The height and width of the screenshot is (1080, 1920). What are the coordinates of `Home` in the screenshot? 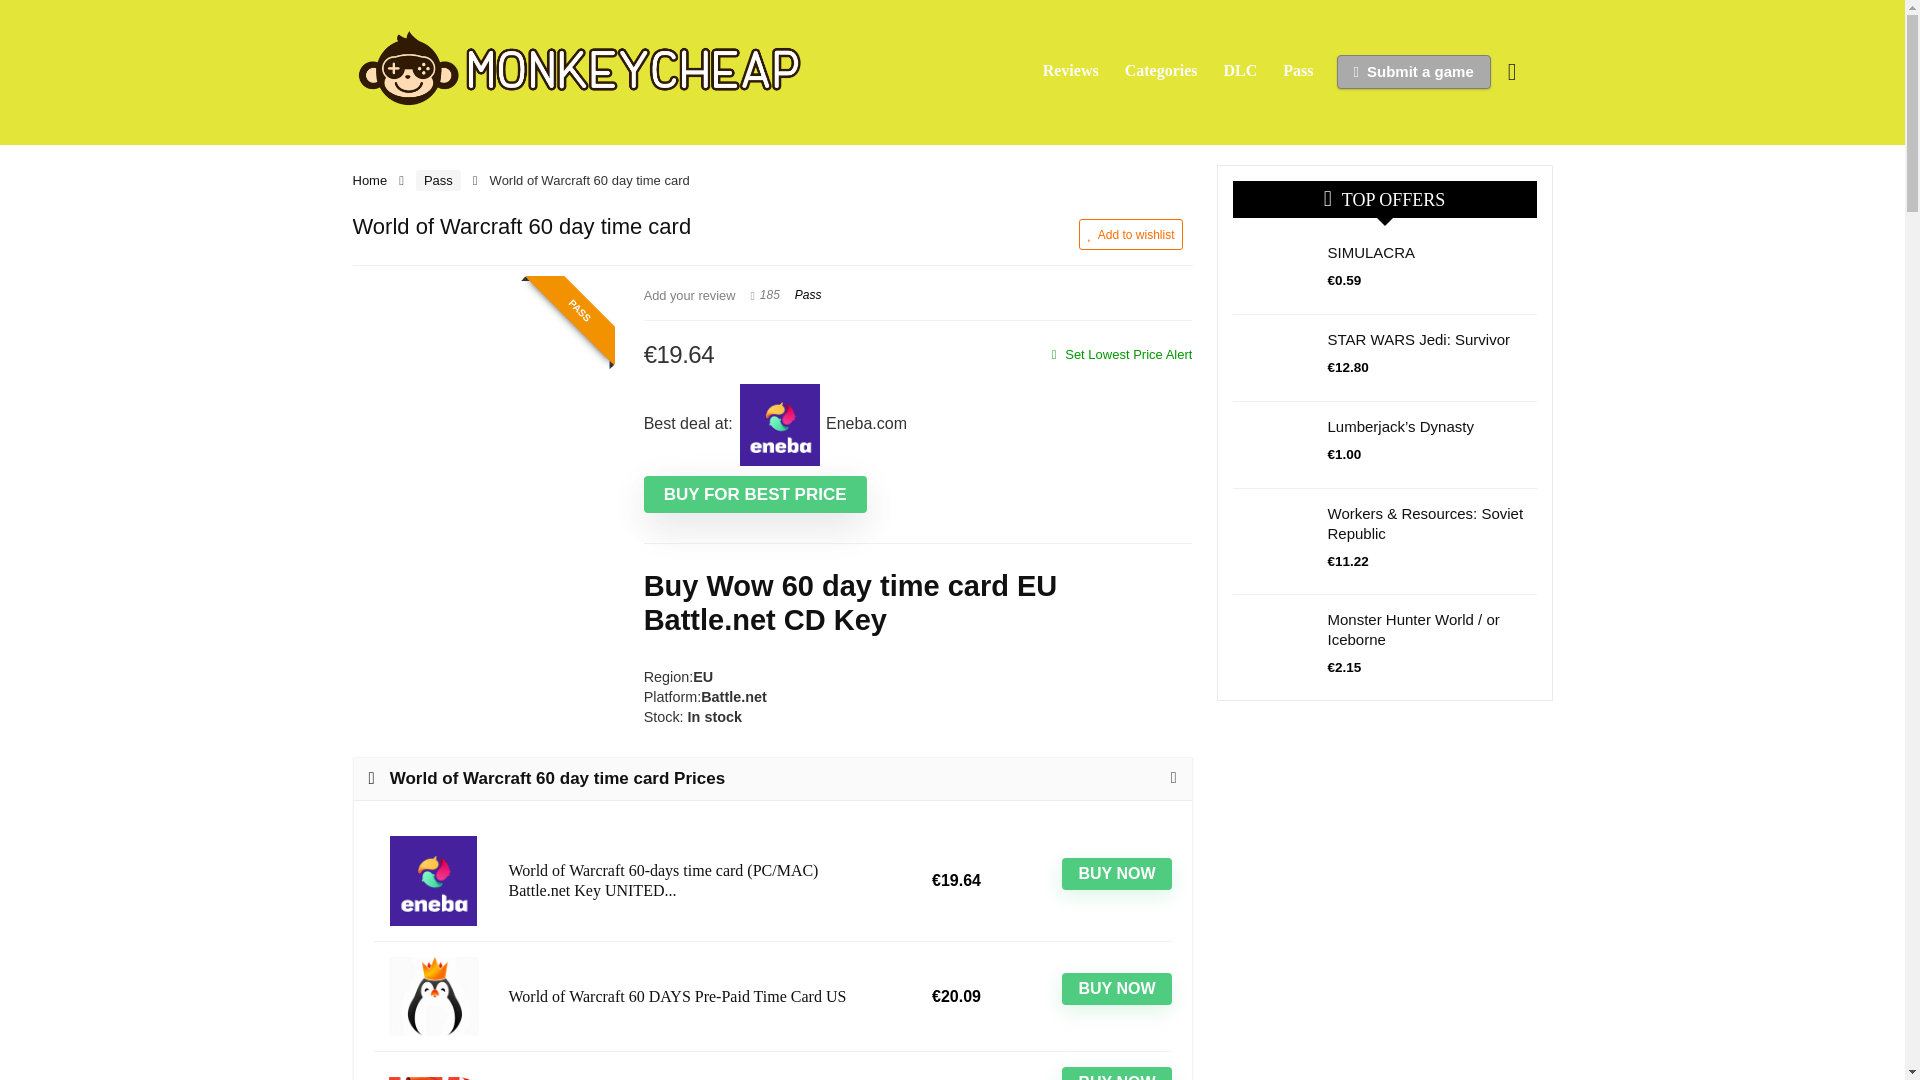 It's located at (369, 180).